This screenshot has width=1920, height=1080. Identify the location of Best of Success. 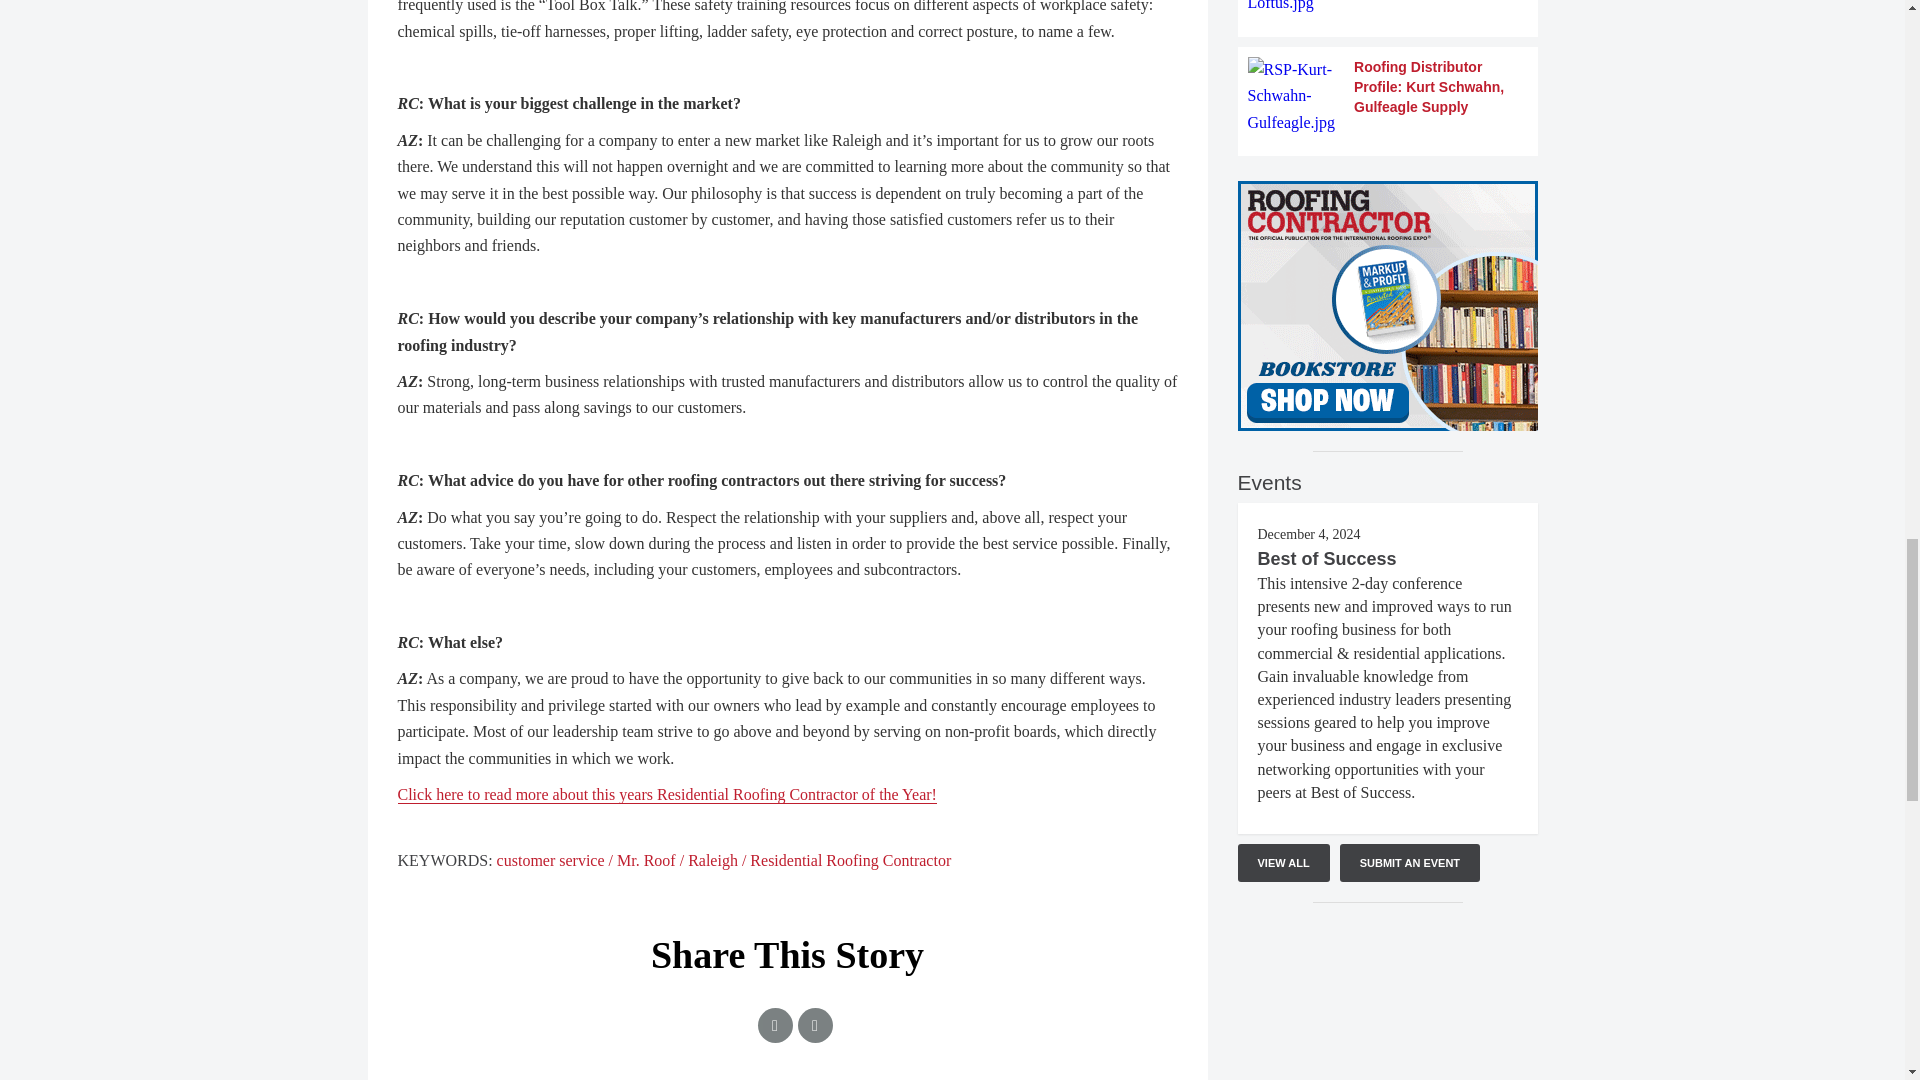
(1327, 558).